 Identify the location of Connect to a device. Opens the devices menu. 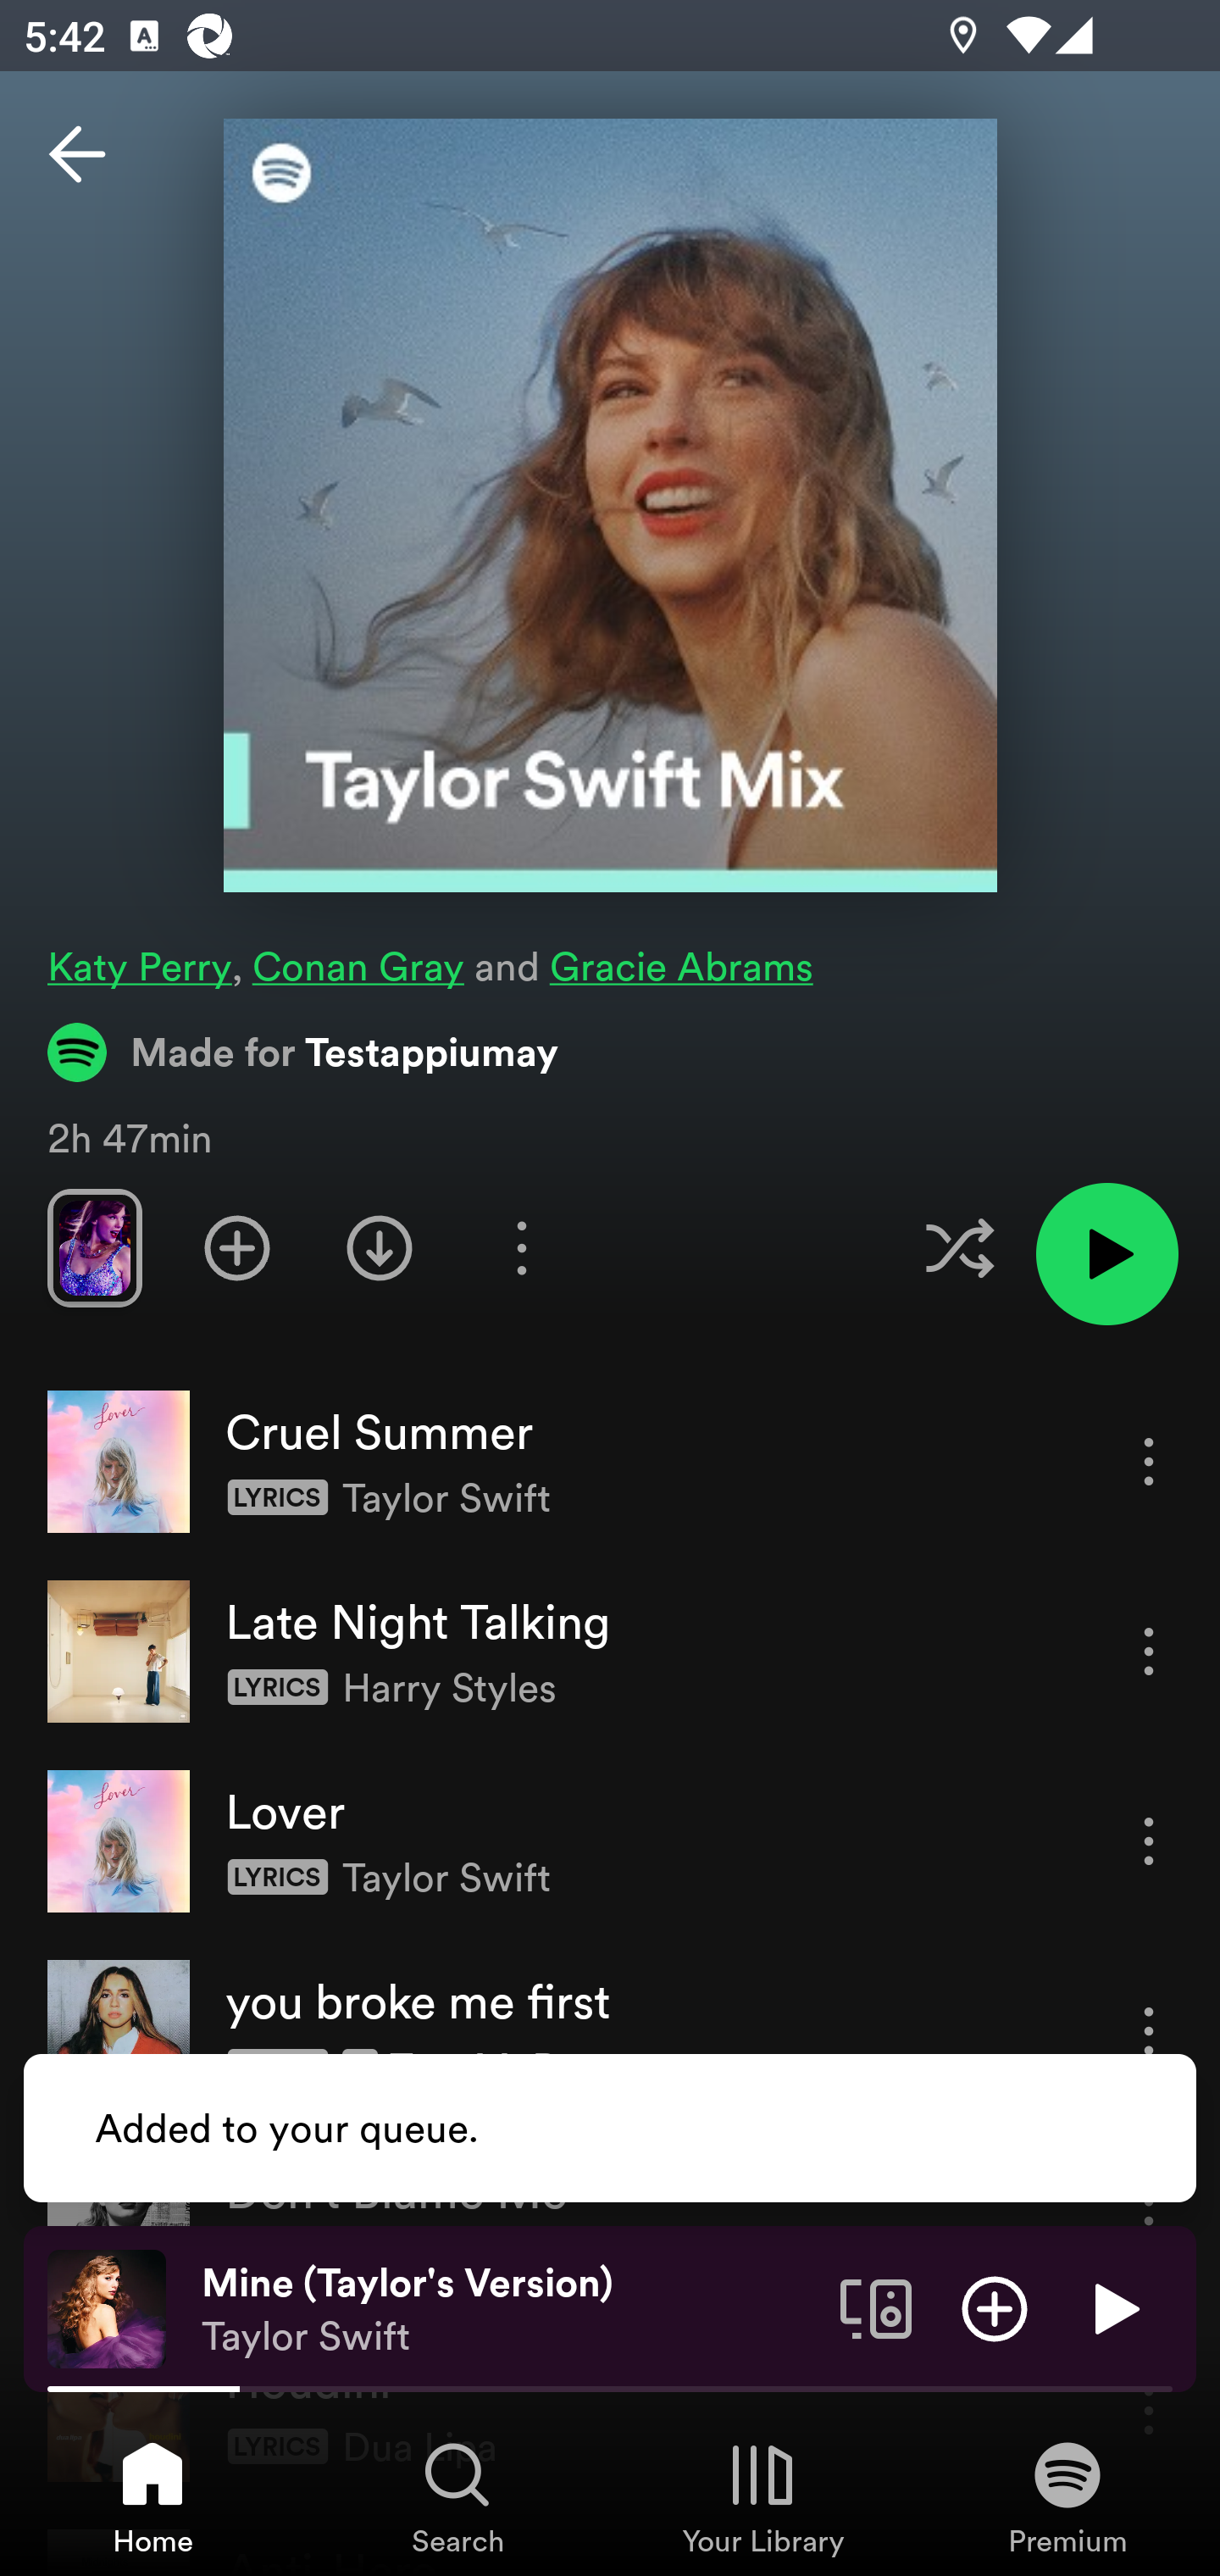
(876, 2307).